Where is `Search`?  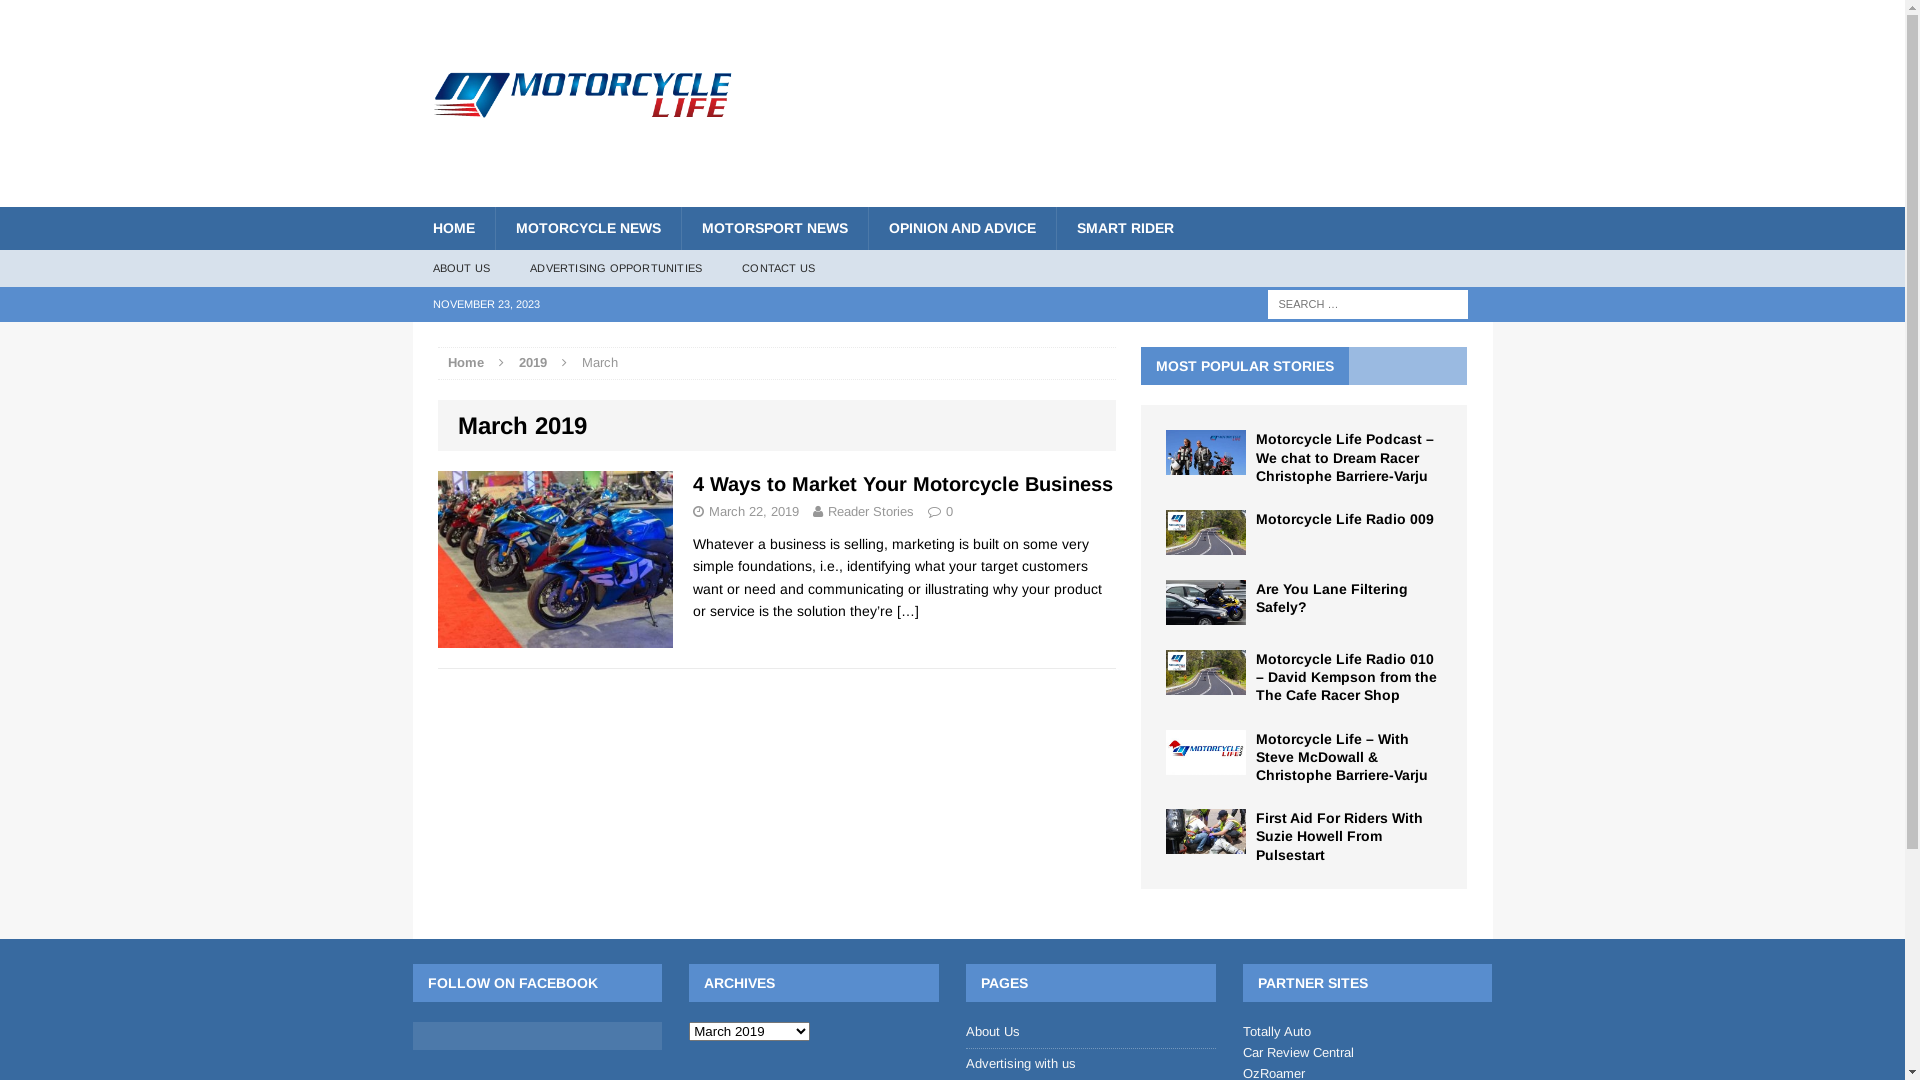 Search is located at coordinates (50, 16).